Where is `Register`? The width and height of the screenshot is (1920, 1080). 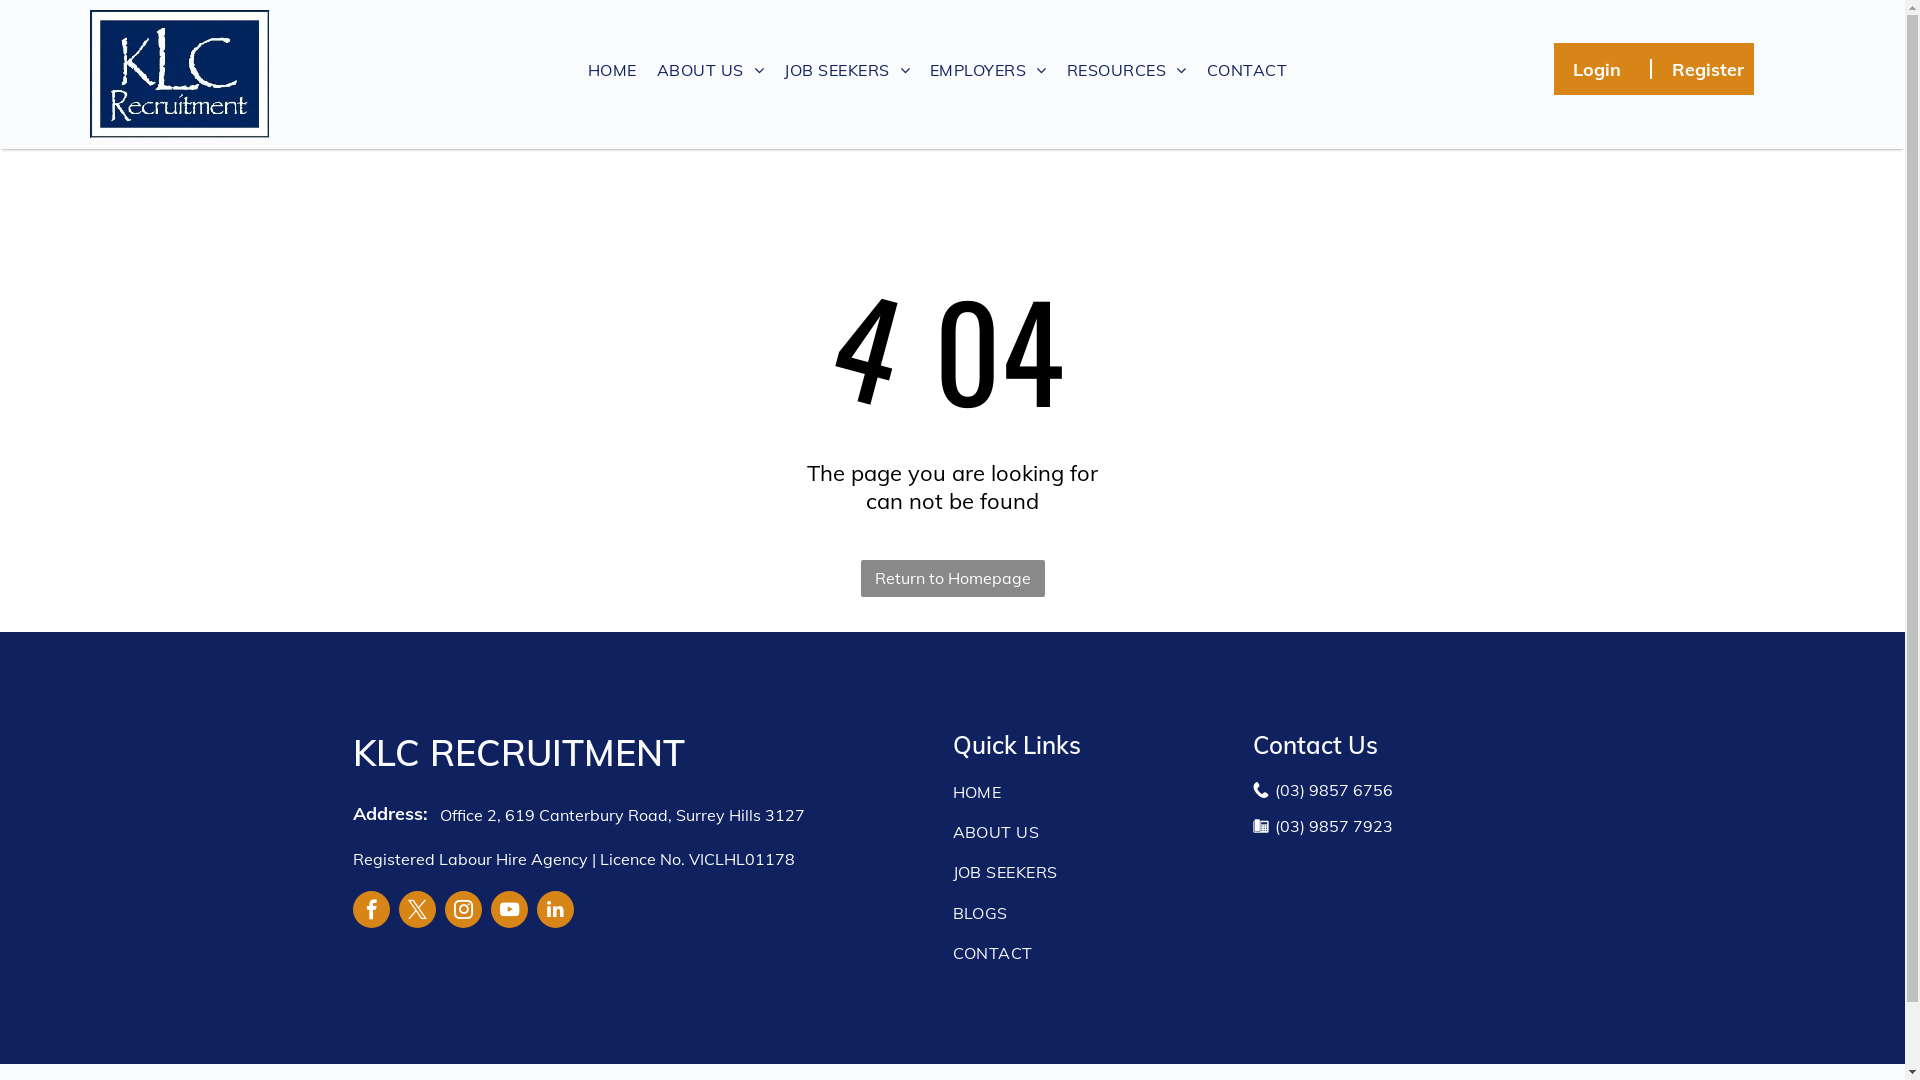 Register is located at coordinates (1708, 69).